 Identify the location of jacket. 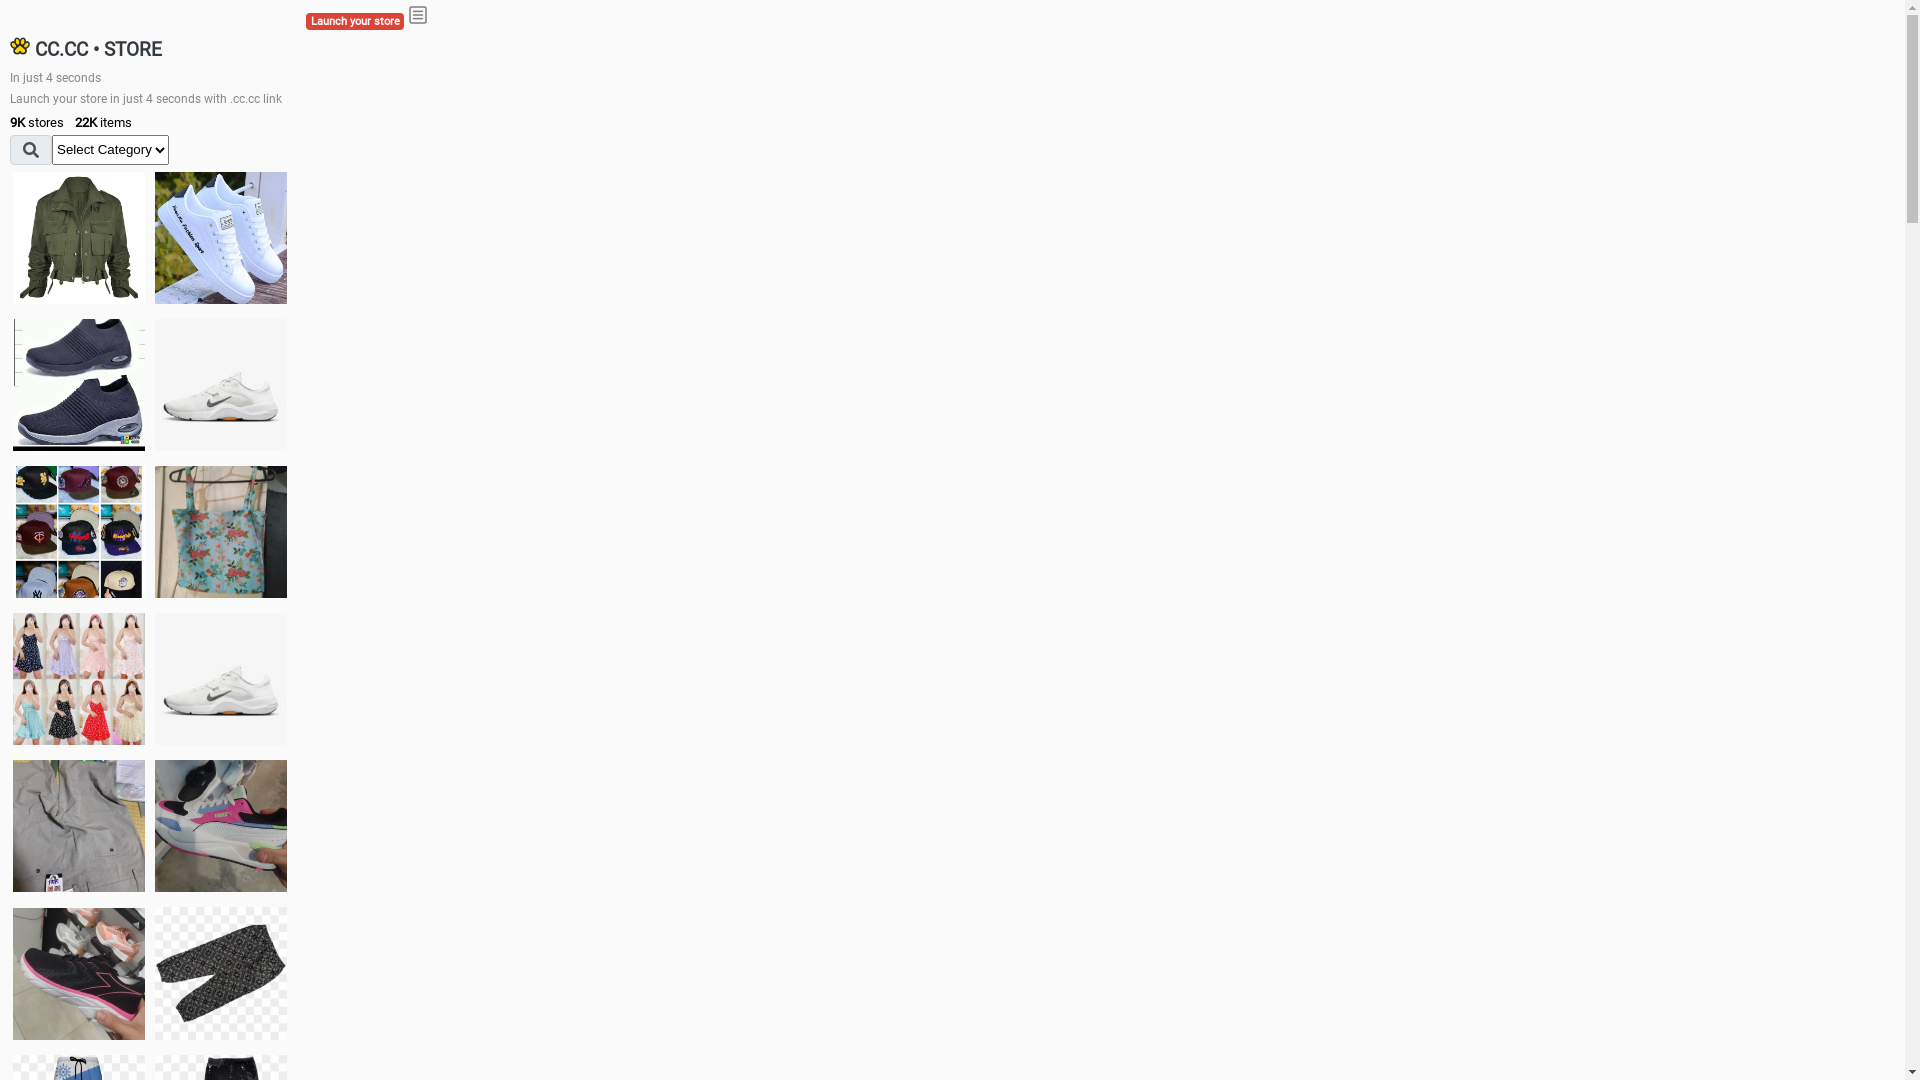
(79, 238).